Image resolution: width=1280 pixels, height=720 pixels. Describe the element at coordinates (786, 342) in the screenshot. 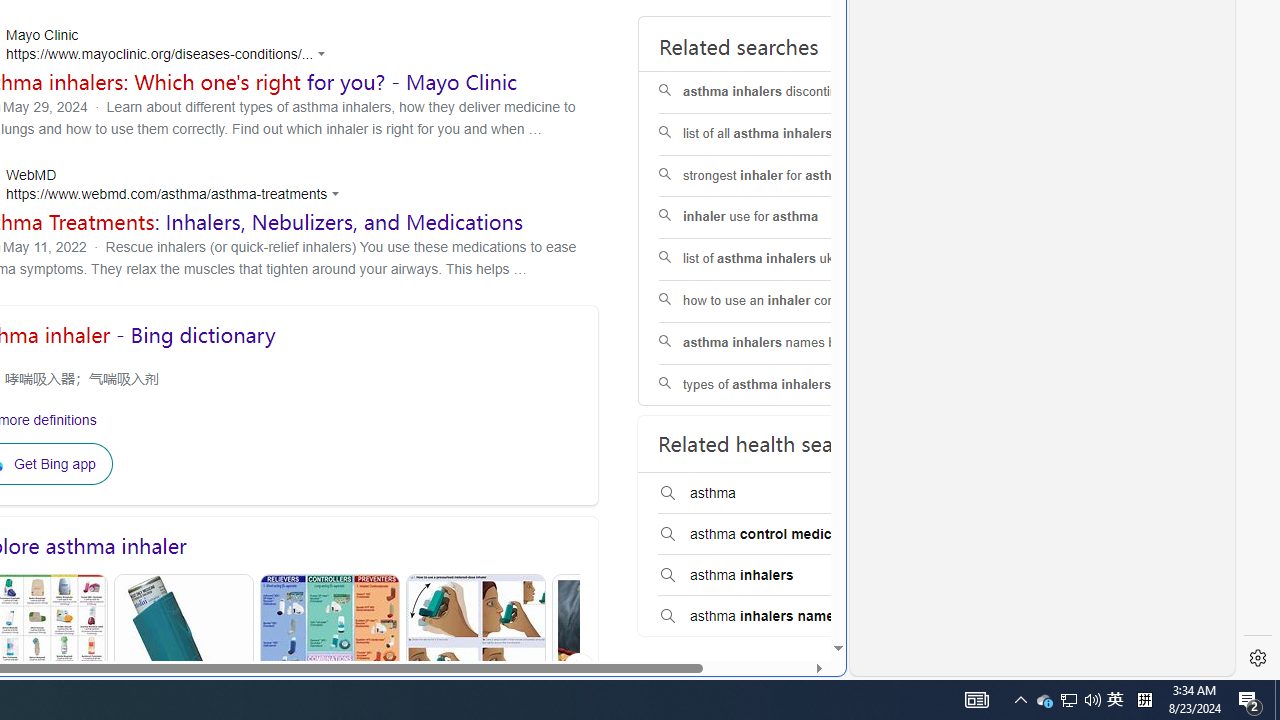

I see `asthma inhalers names brands` at that location.